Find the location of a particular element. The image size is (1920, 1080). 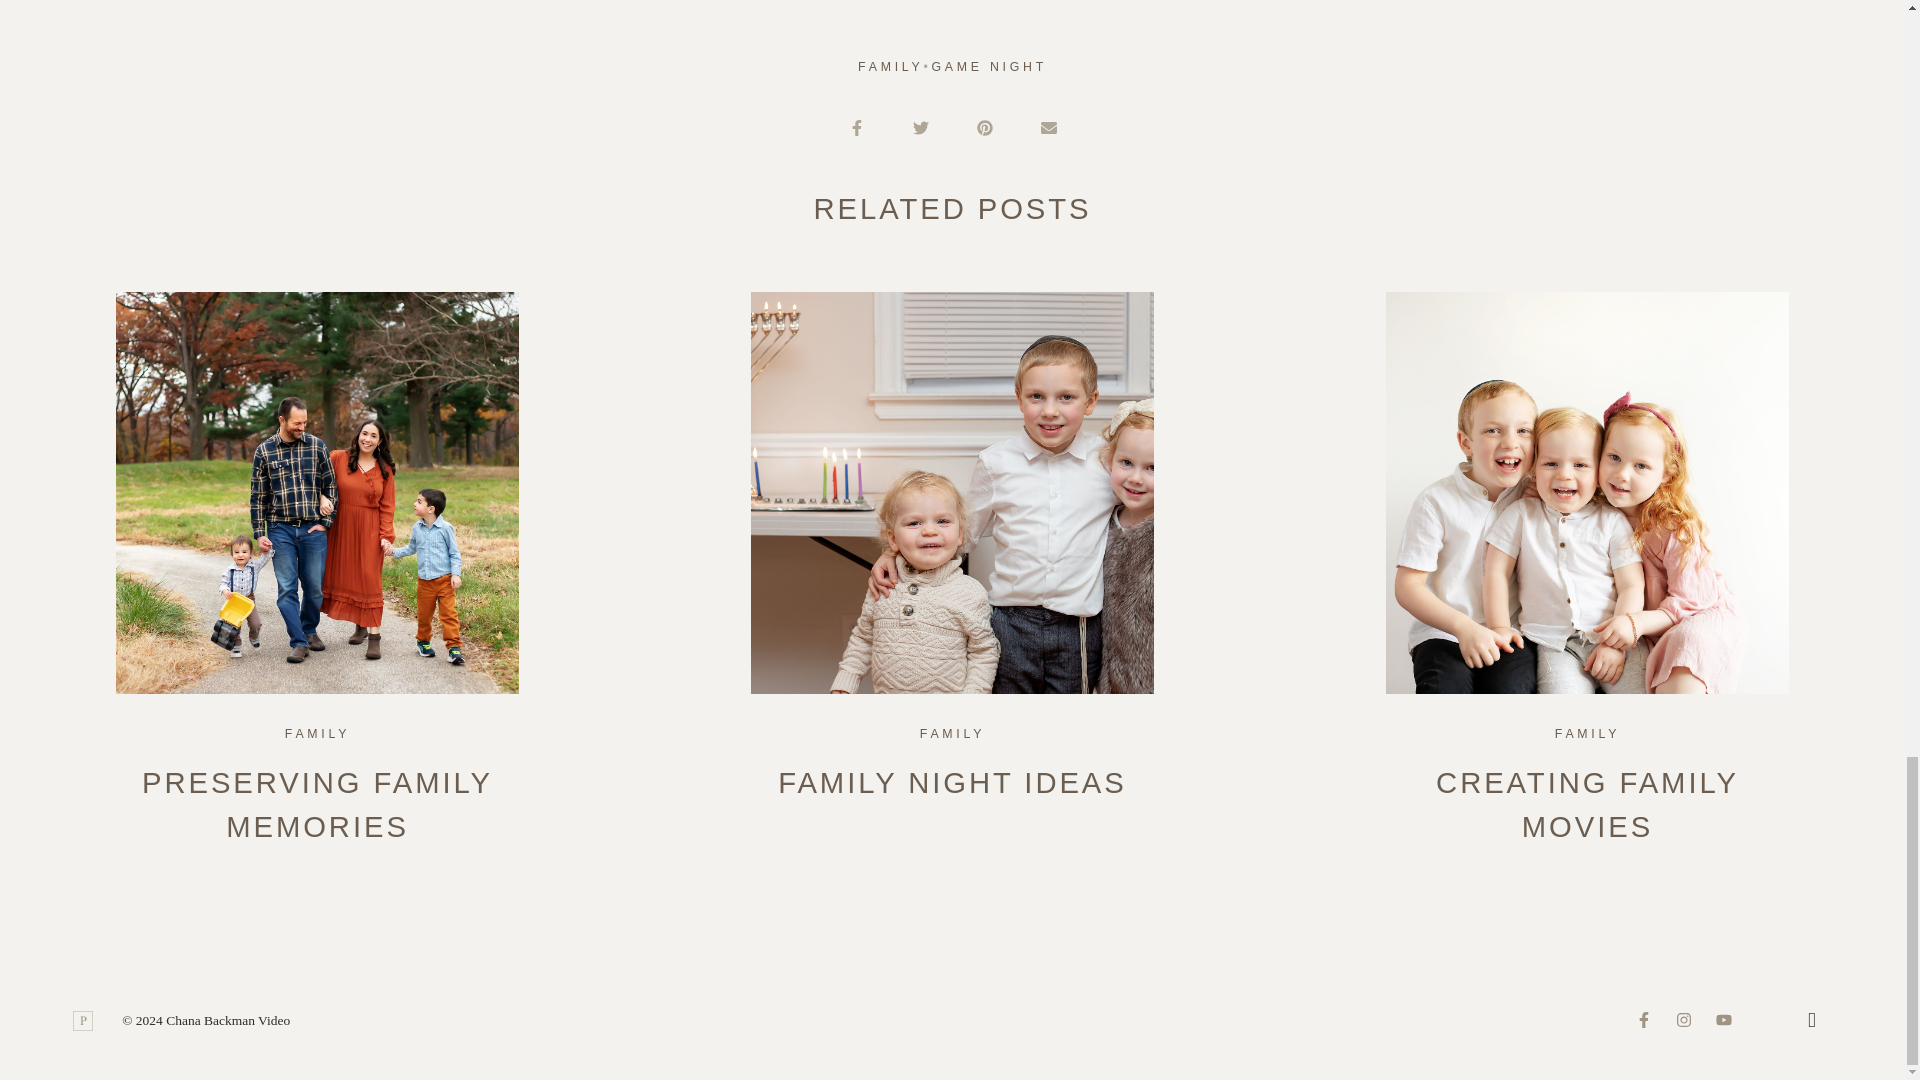

FAMILY is located at coordinates (1588, 734).